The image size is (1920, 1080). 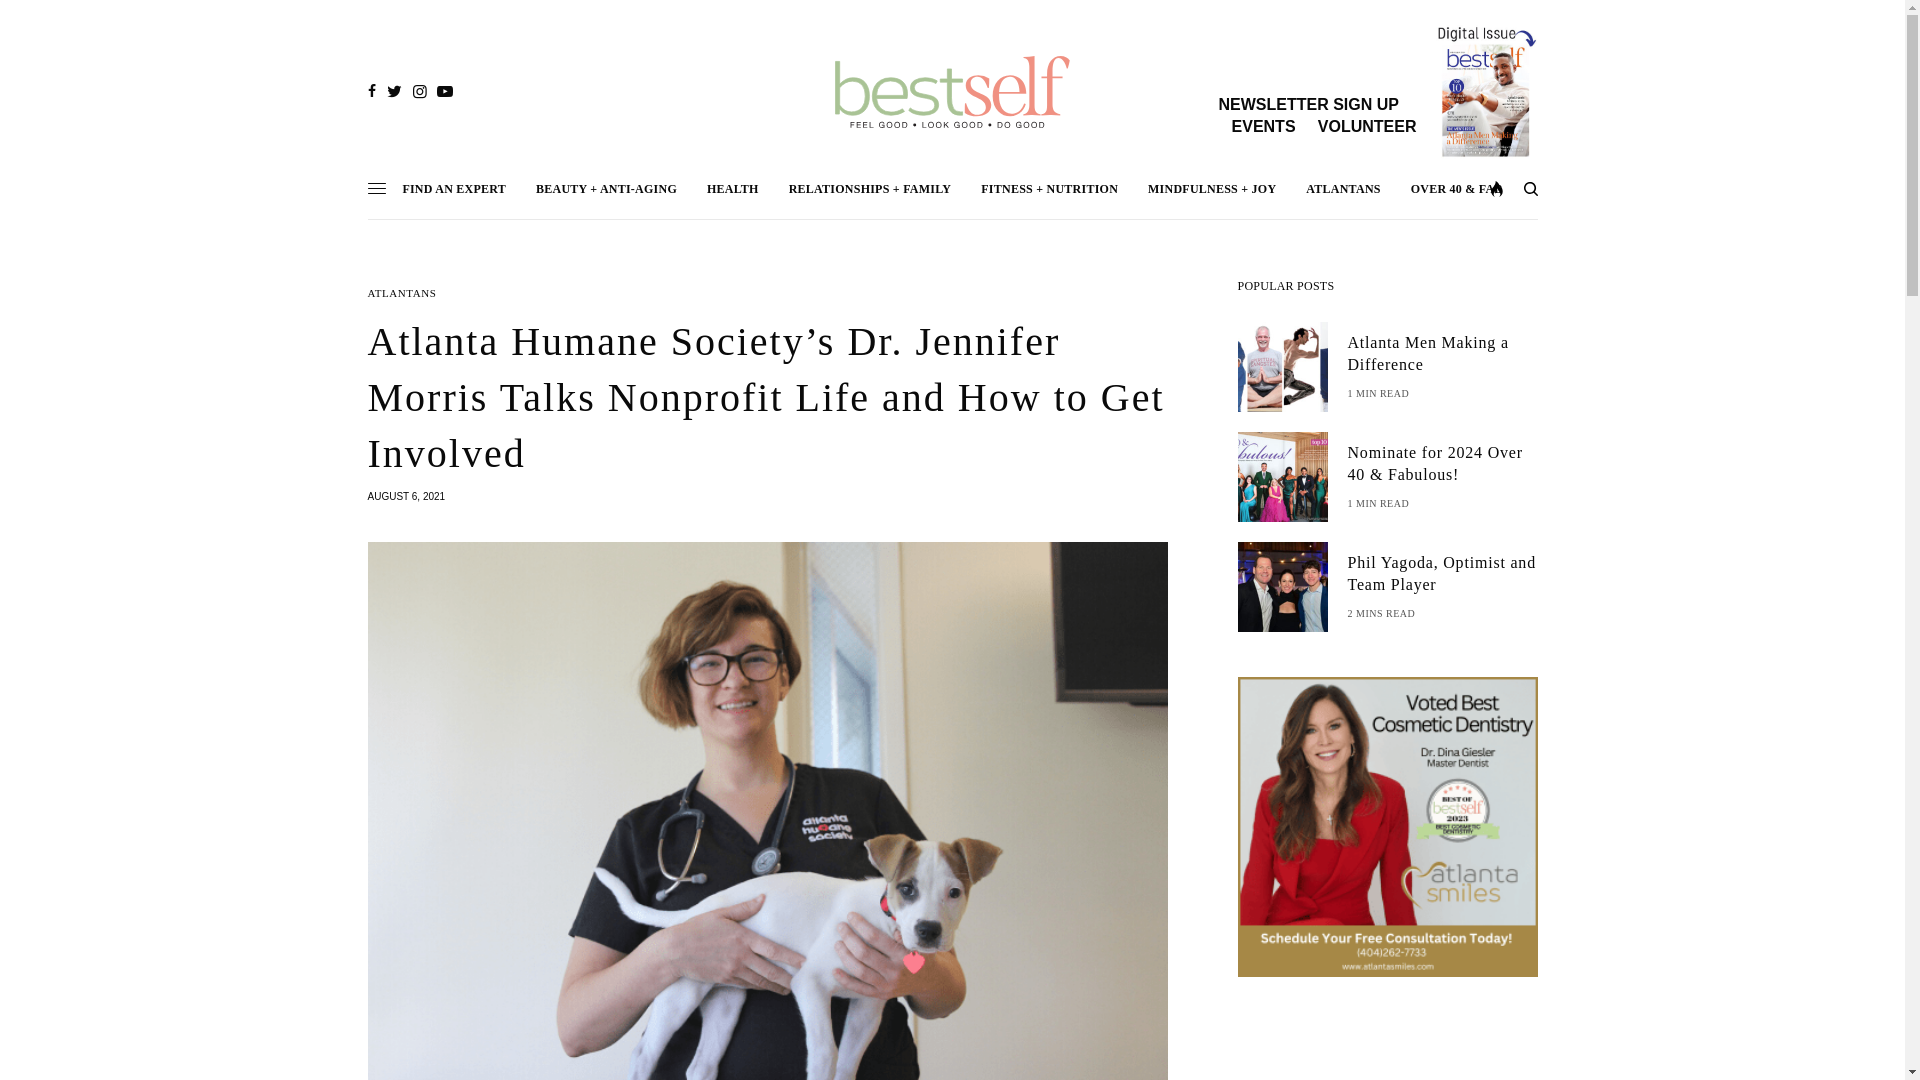 What do you see at coordinates (1342, 188) in the screenshot?
I see `ATLANTANS` at bounding box center [1342, 188].